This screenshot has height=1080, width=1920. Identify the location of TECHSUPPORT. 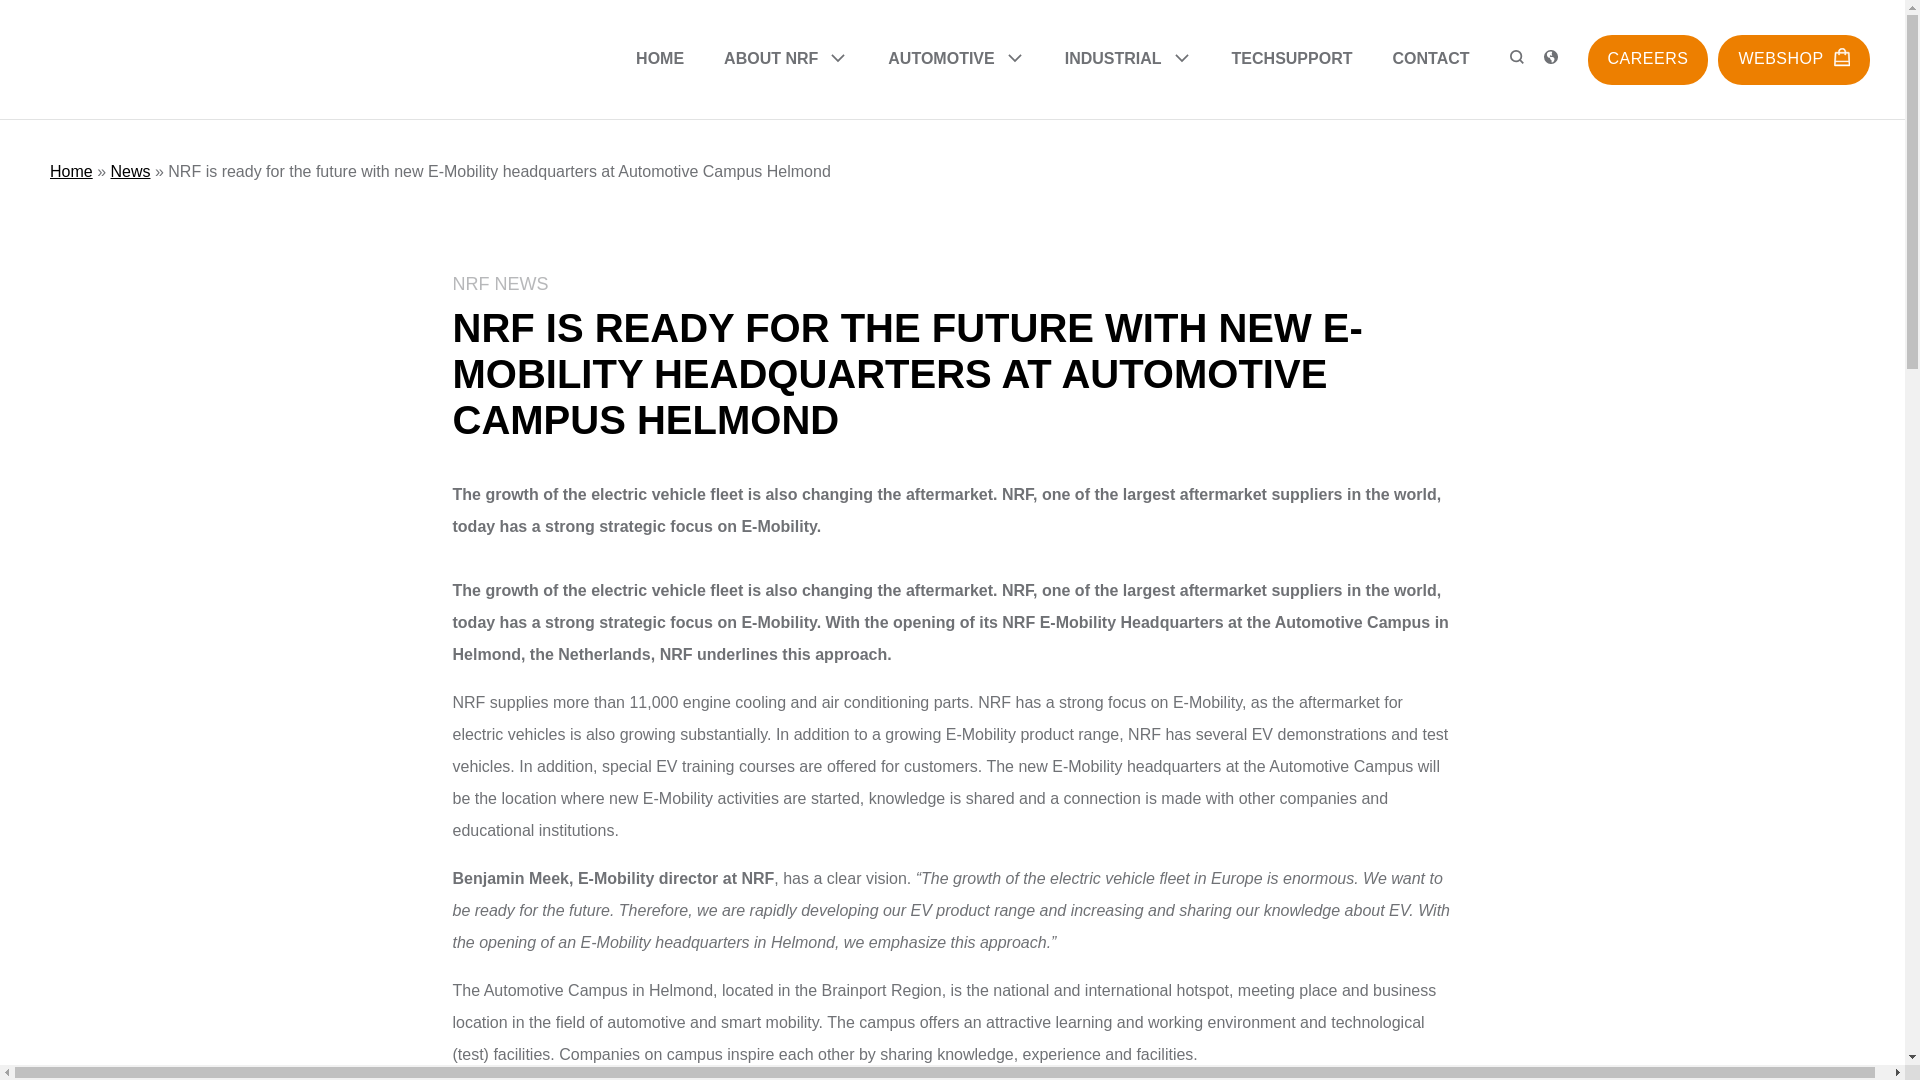
(1292, 58).